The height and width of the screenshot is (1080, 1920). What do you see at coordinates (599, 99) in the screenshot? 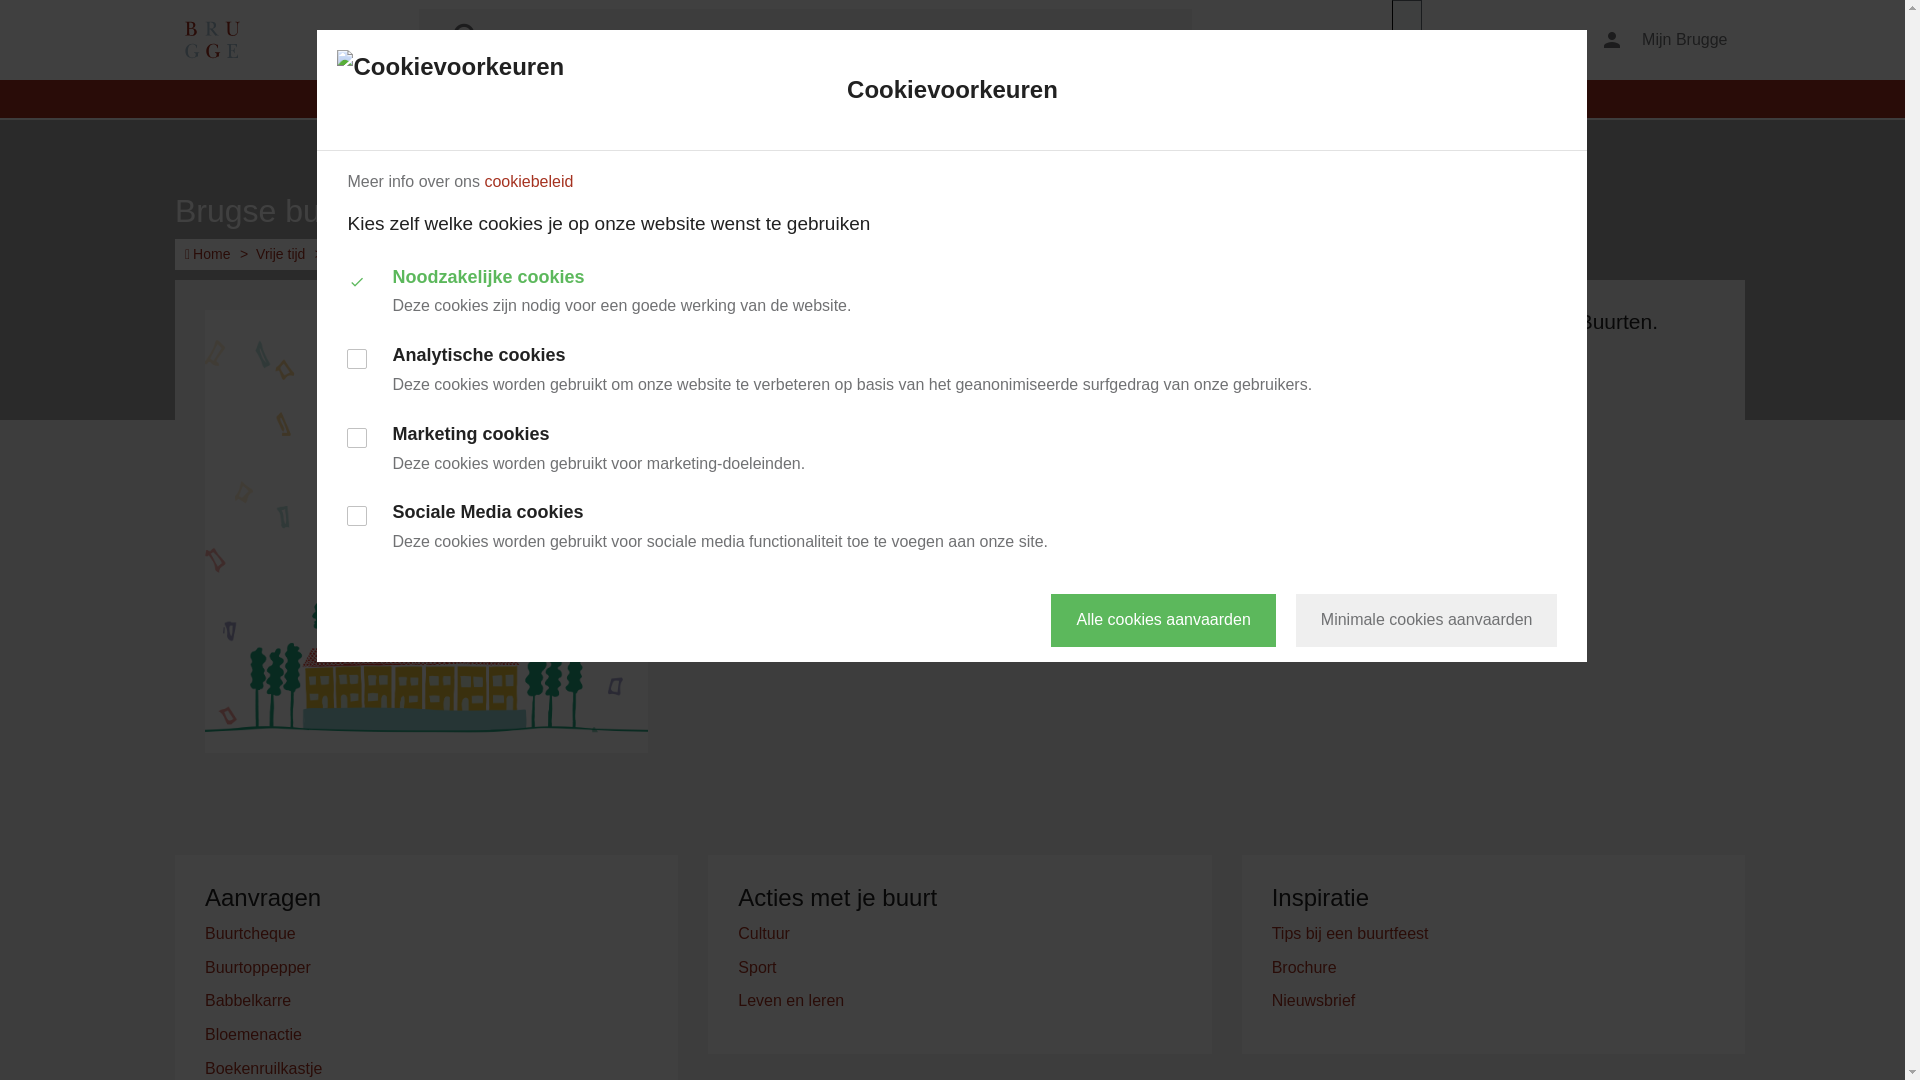
I see `LEVEN & MOBILITEIT` at bounding box center [599, 99].